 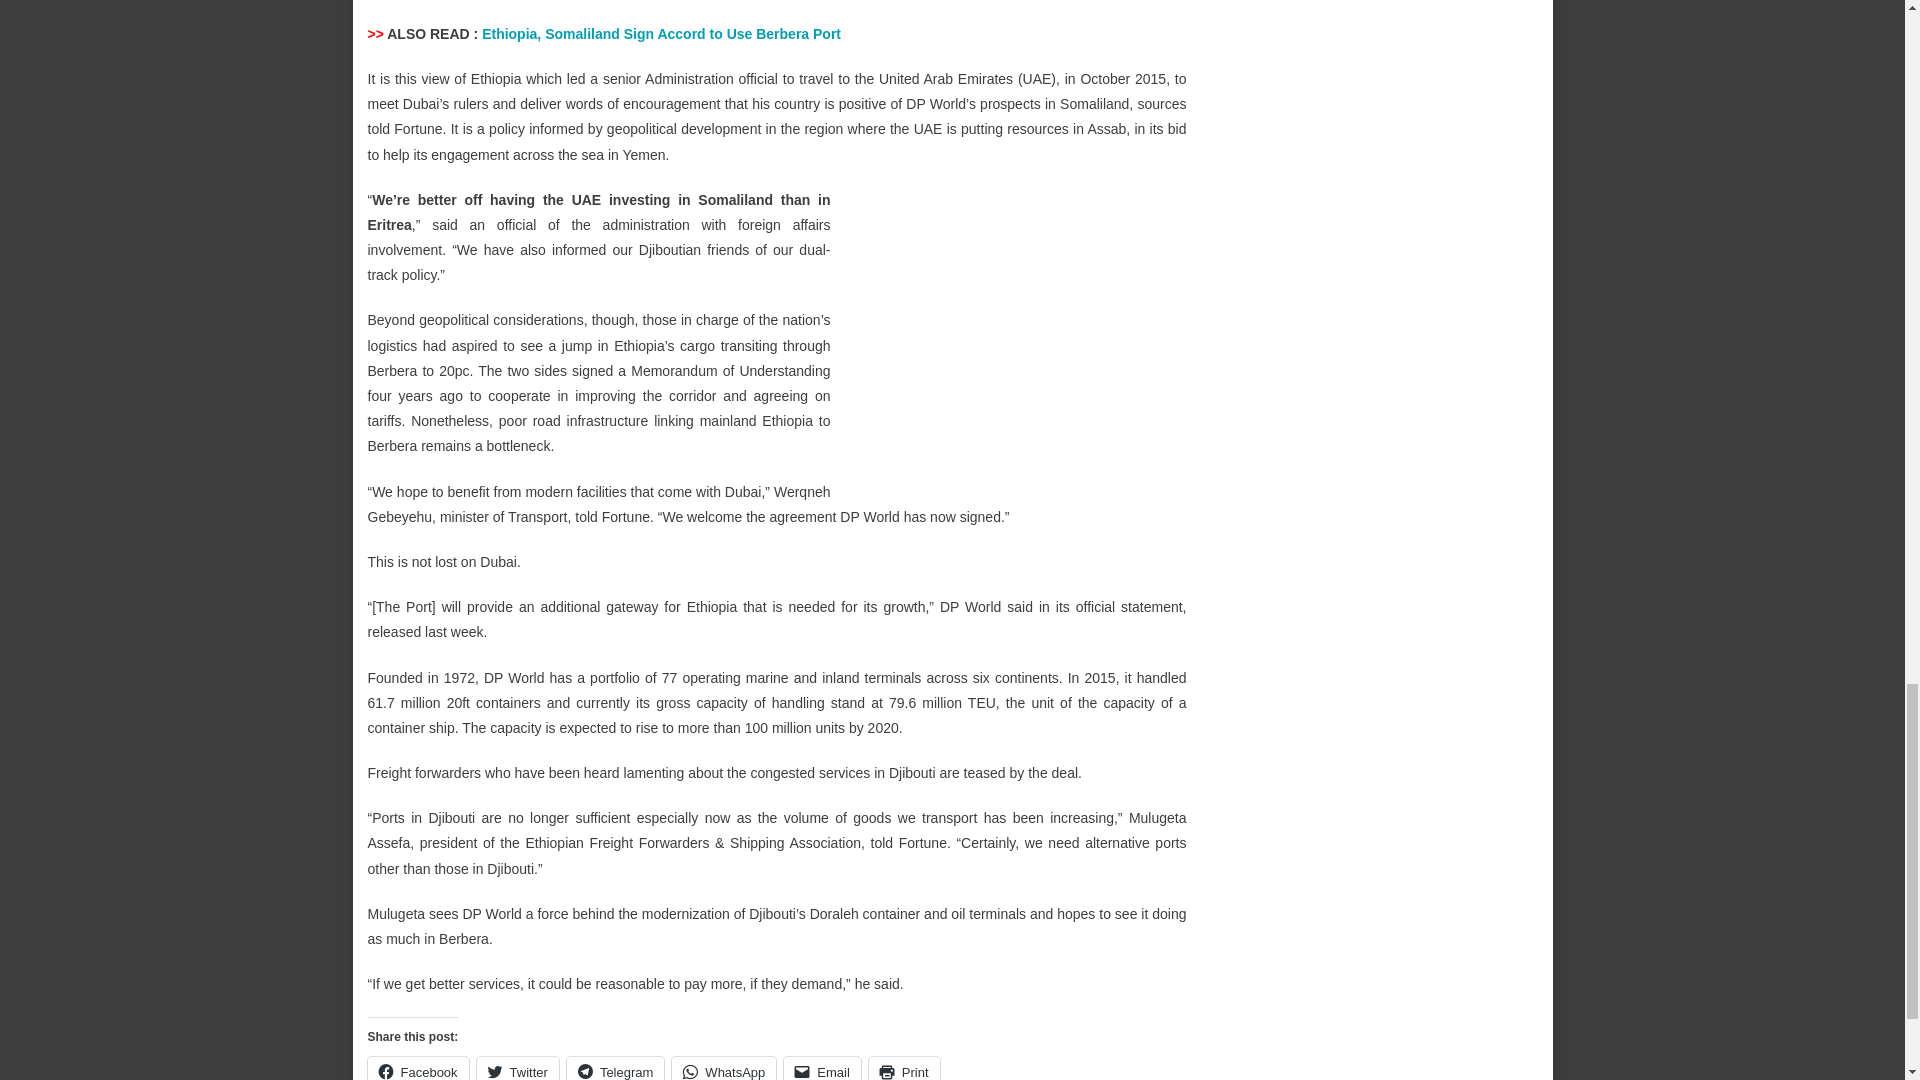 I want to click on WhatsApp, so click(x=724, y=1068).